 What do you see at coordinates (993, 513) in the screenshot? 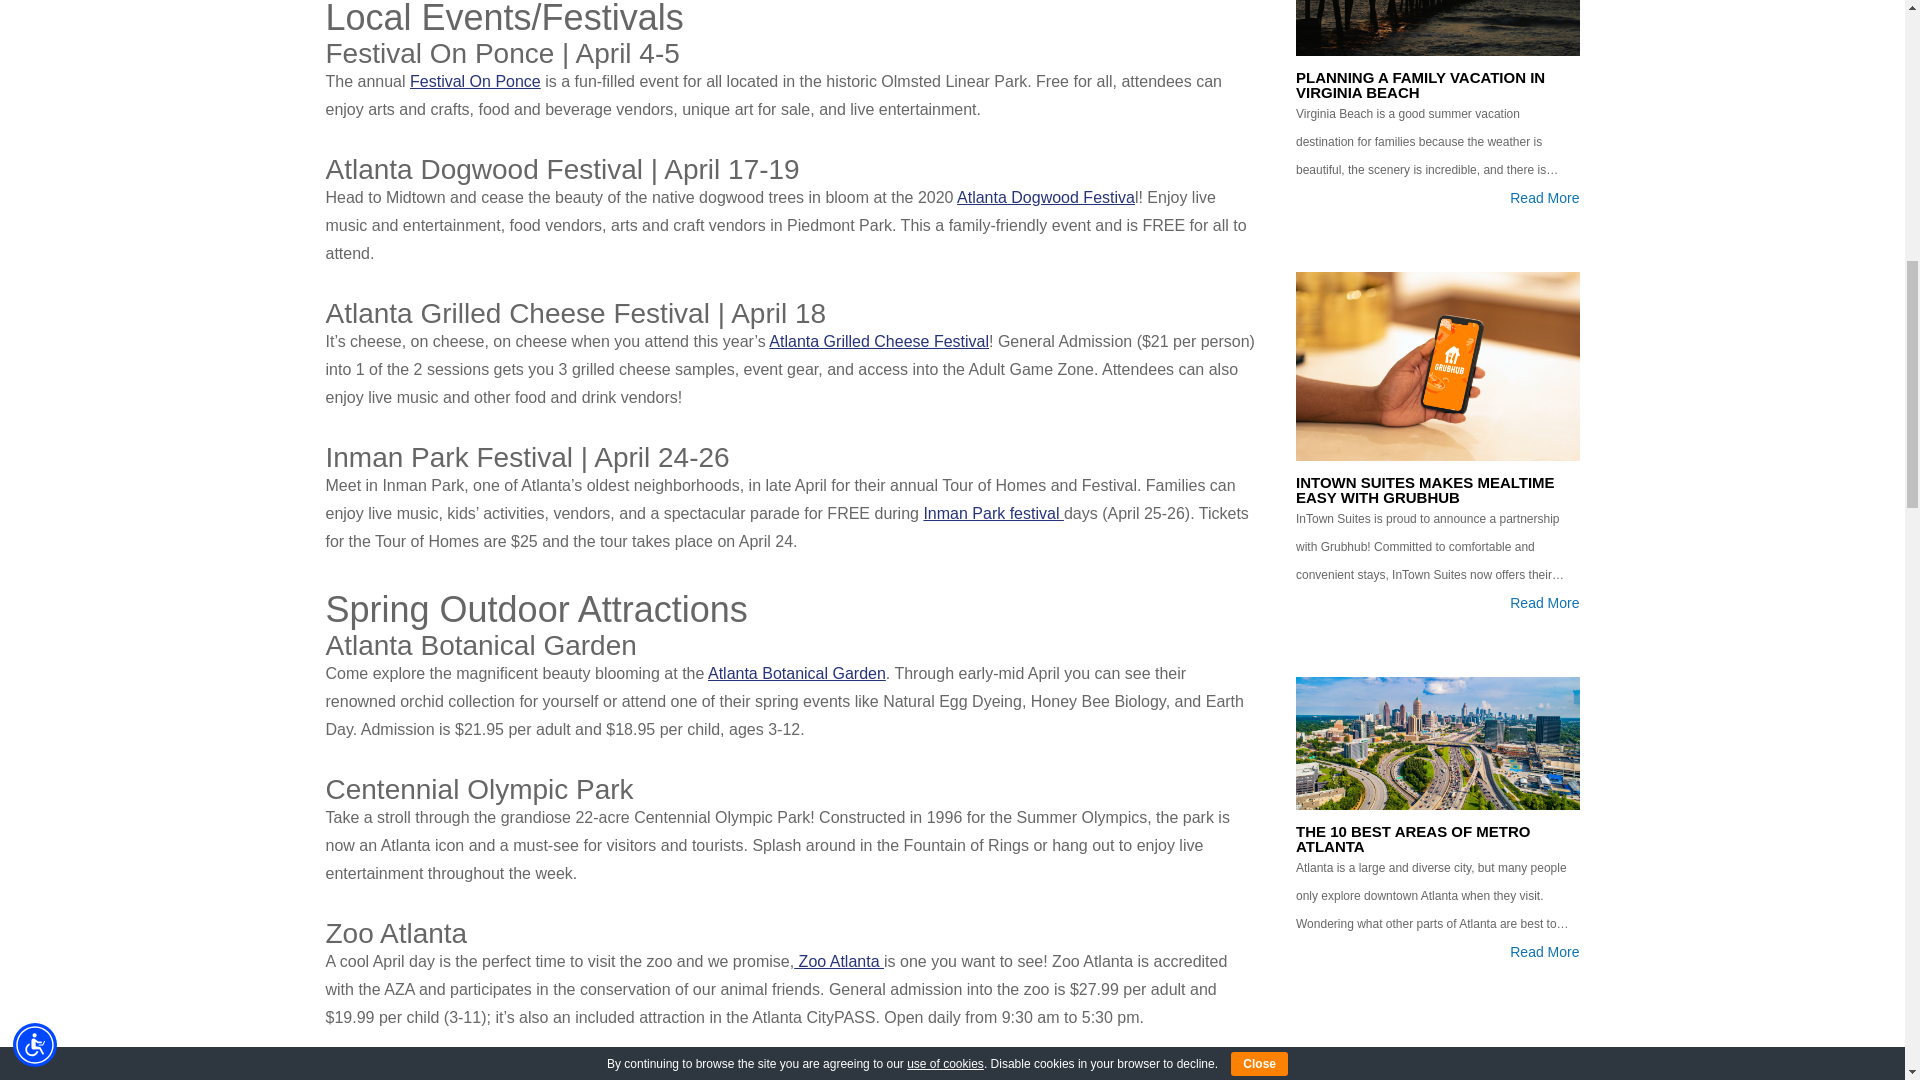
I see `Inman Park festival` at bounding box center [993, 513].